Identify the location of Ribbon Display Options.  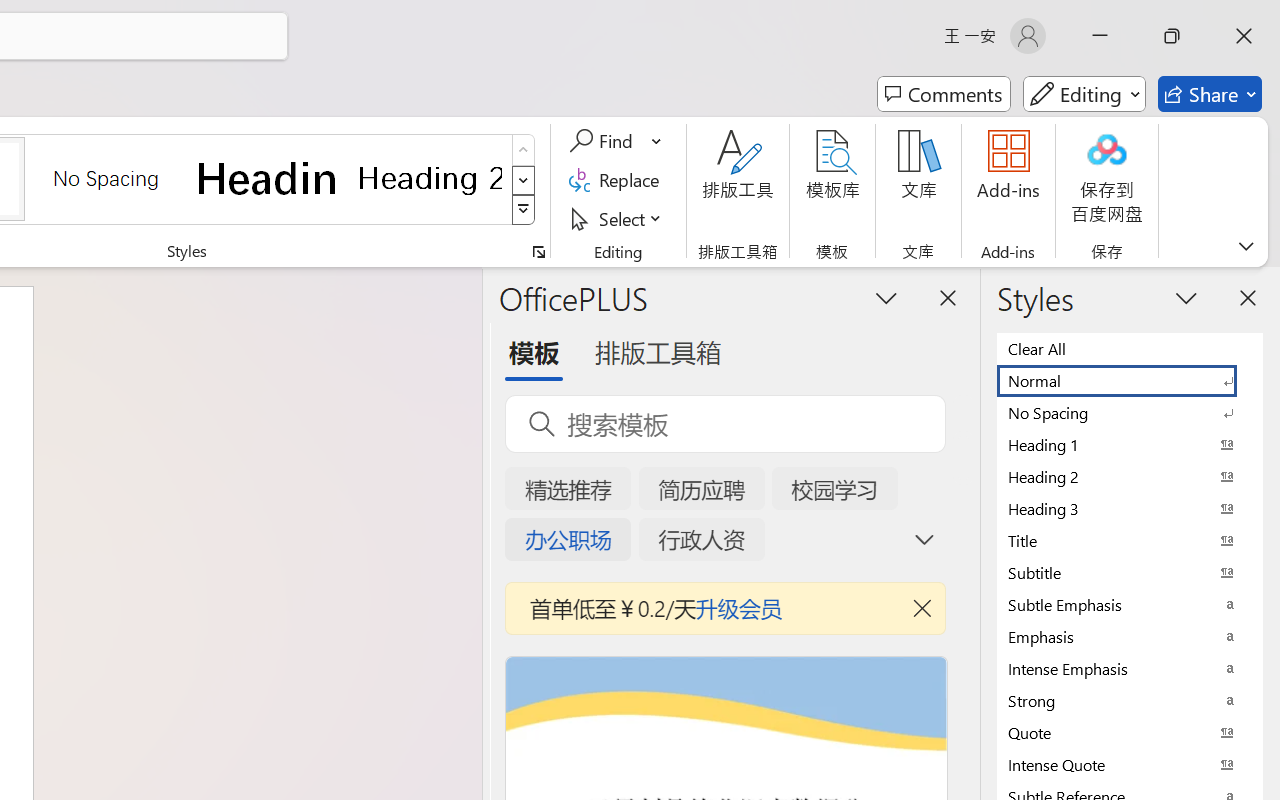
(1246, 246).